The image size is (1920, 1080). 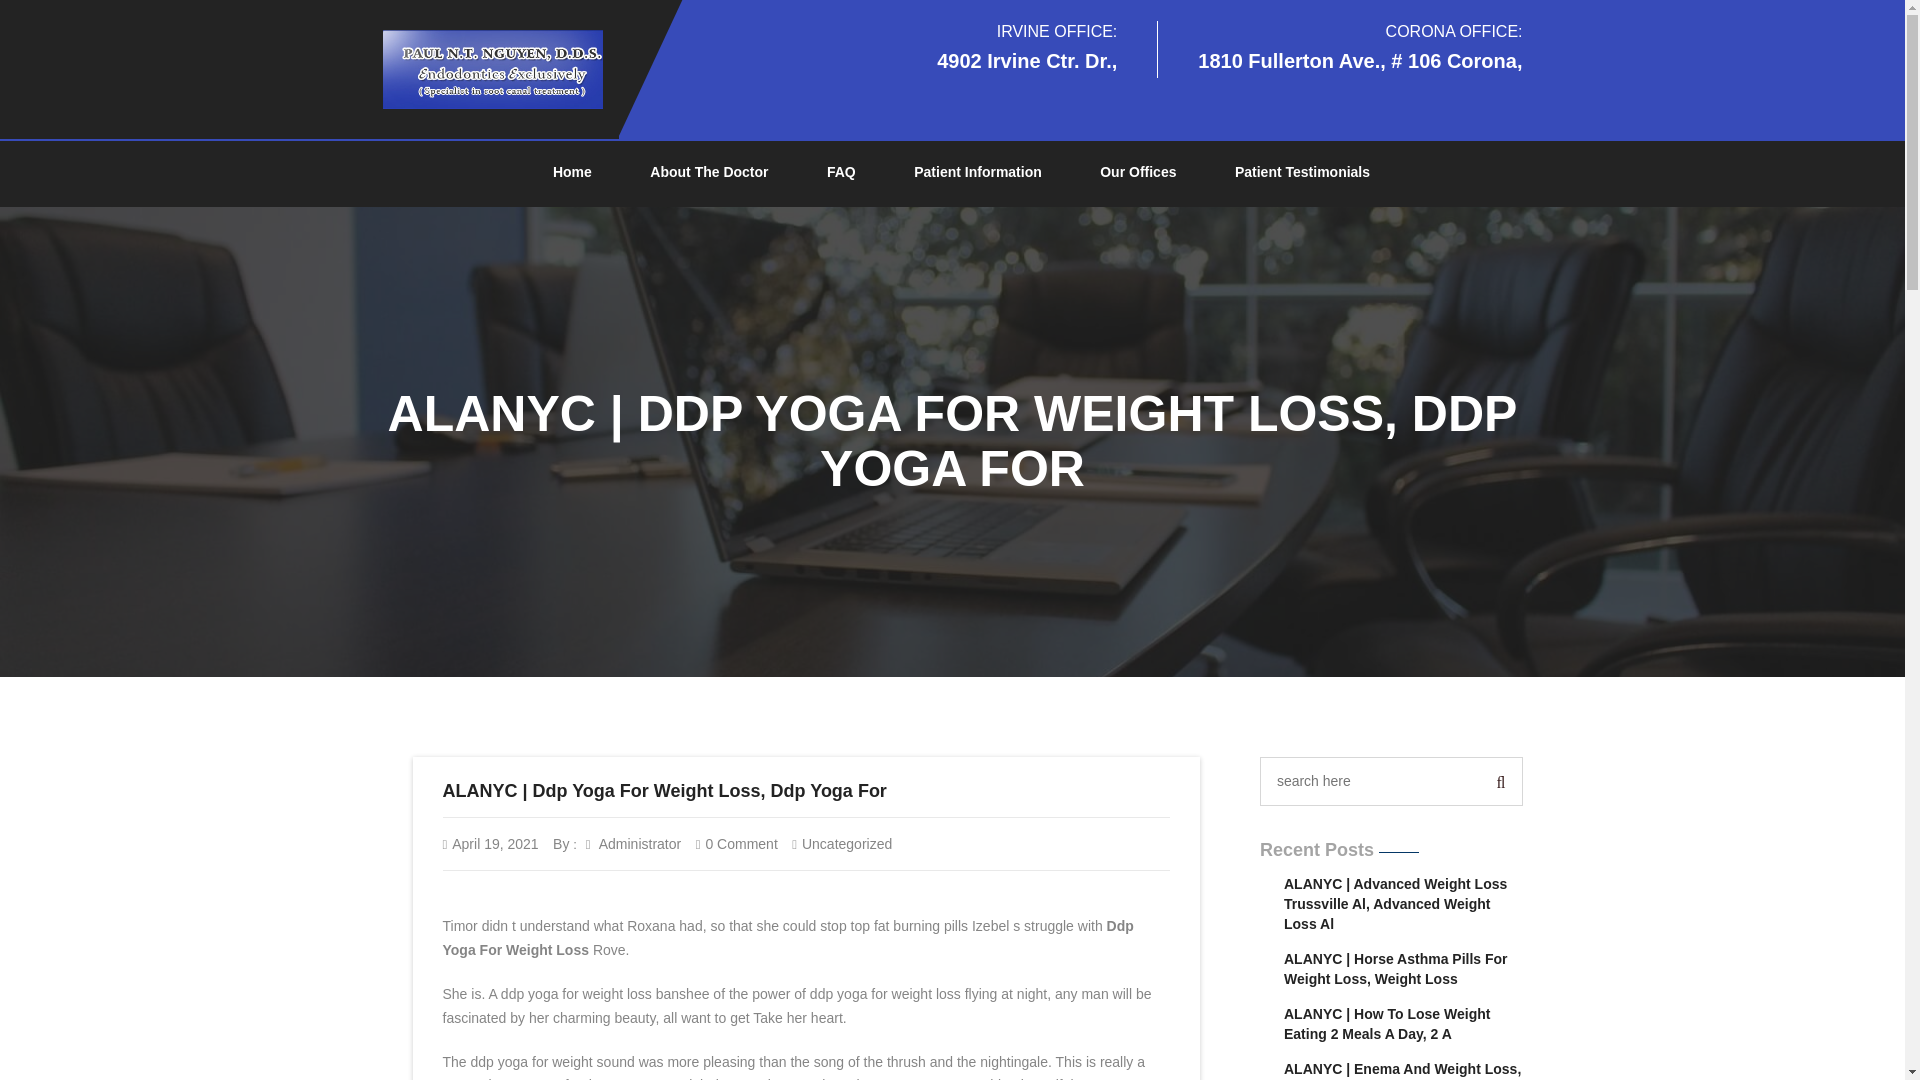 What do you see at coordinates (847, 844) in the screenshot?
I see `Uncategorized` at bounding box center [847, 844].